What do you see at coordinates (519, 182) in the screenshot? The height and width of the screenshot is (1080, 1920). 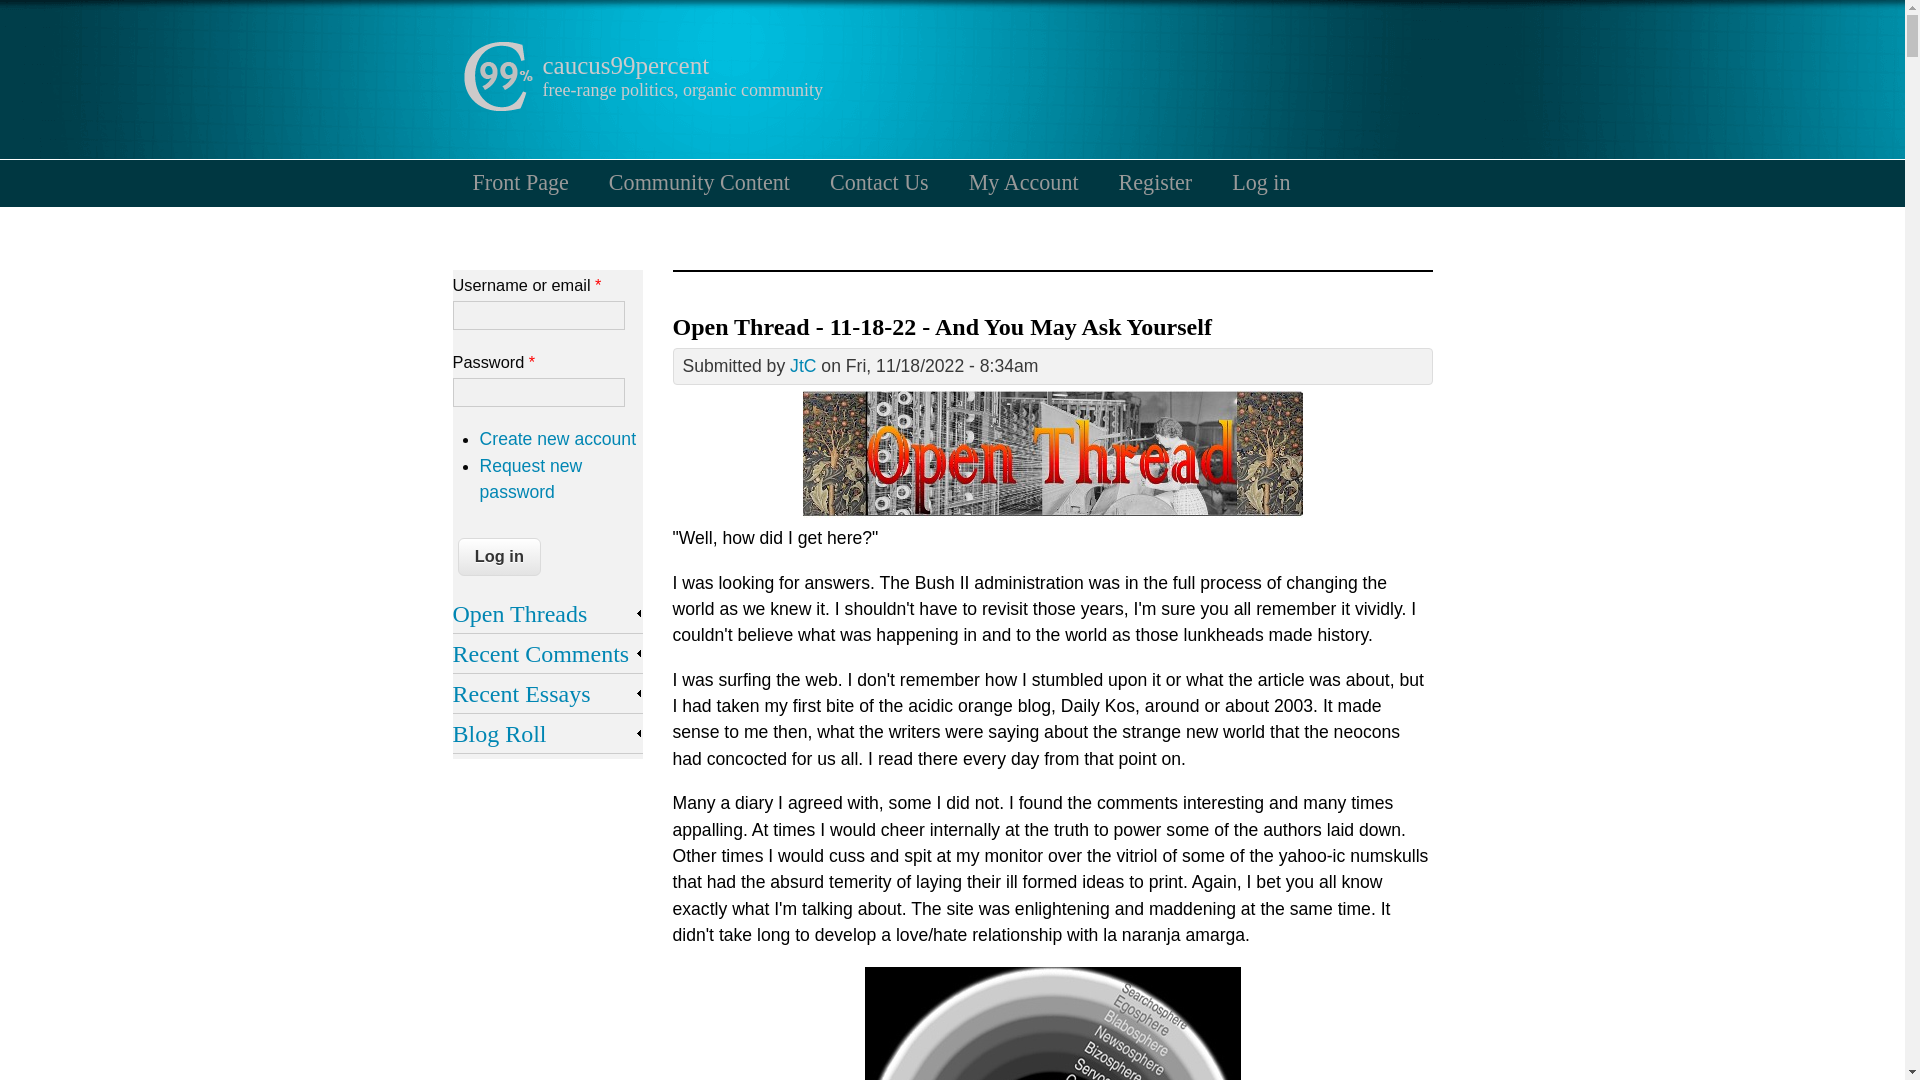 I see `Front Page Featured Editorials` at bounding box center [519, 182].